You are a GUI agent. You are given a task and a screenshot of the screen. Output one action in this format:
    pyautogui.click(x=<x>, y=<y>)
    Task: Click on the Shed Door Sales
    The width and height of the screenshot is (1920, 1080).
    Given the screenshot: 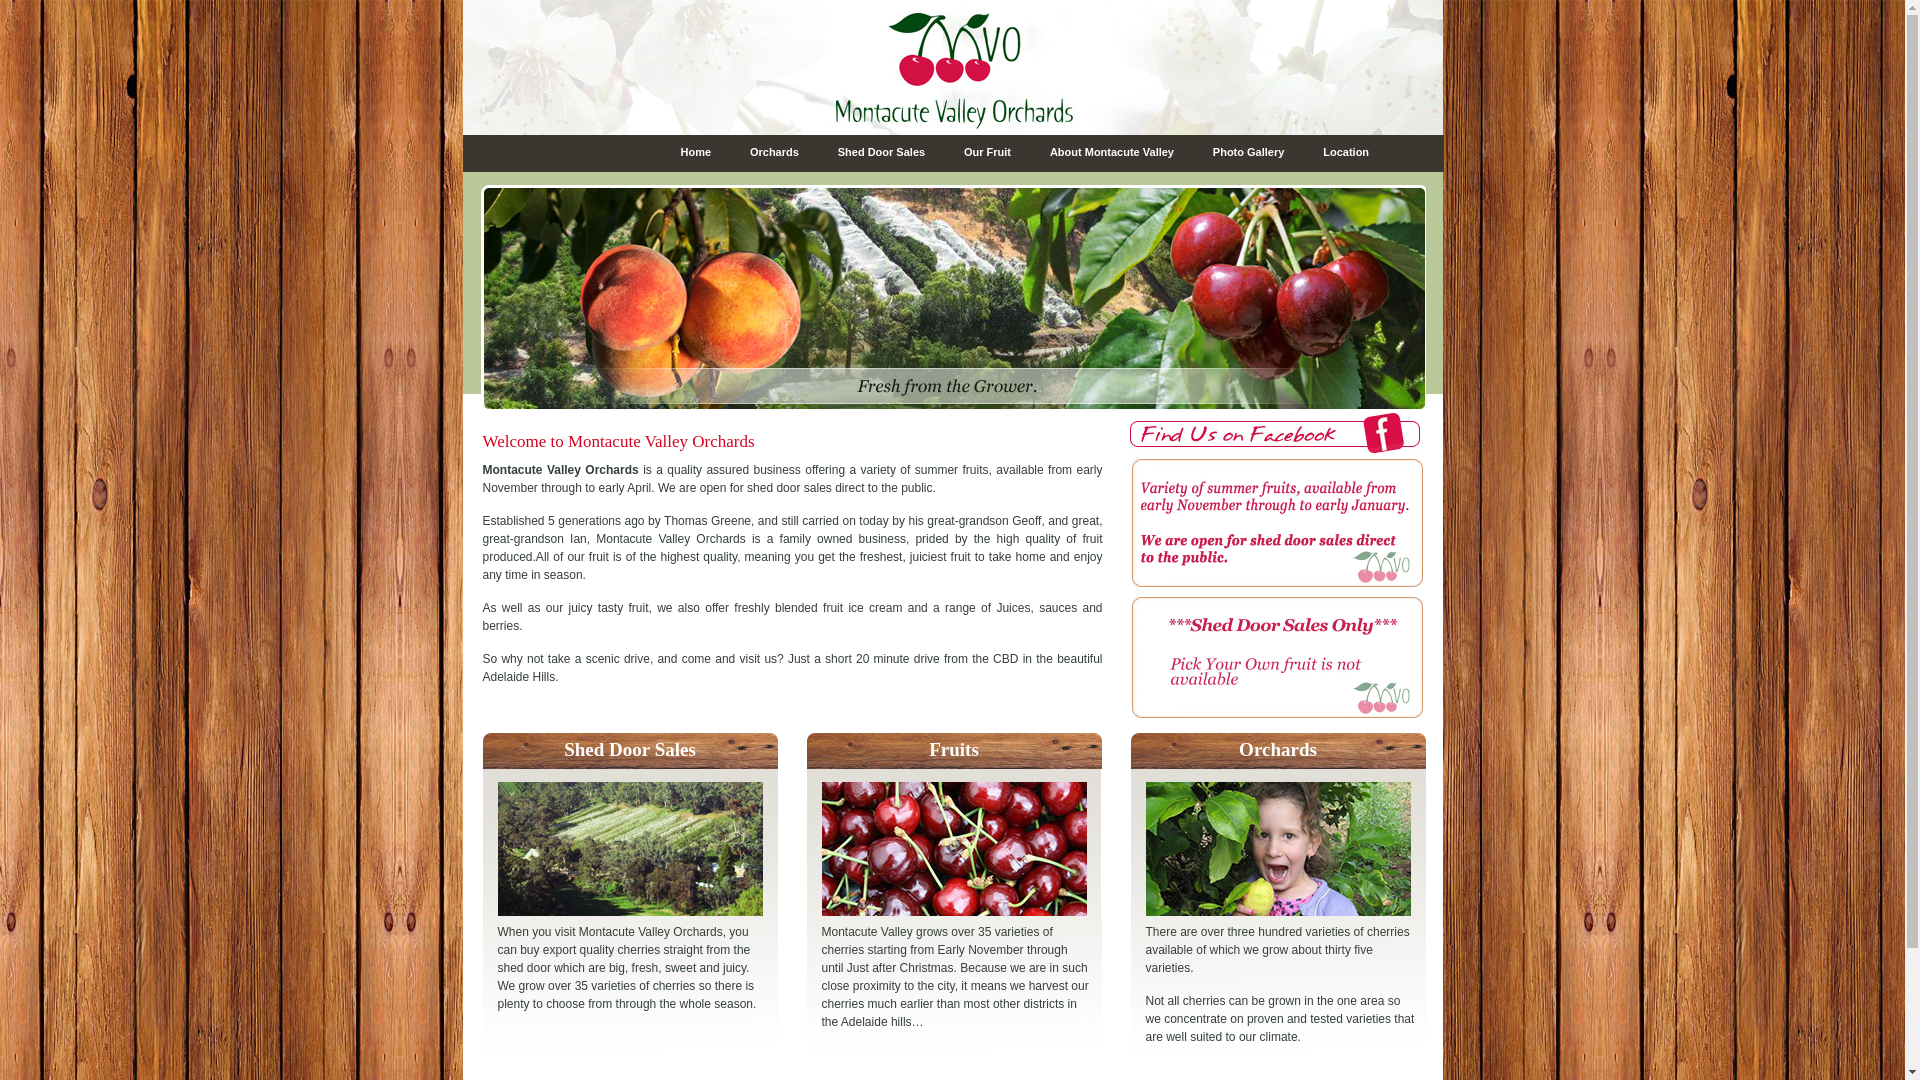 What is the action you would take?
    pyautogui.click(x=882, y=152)
    